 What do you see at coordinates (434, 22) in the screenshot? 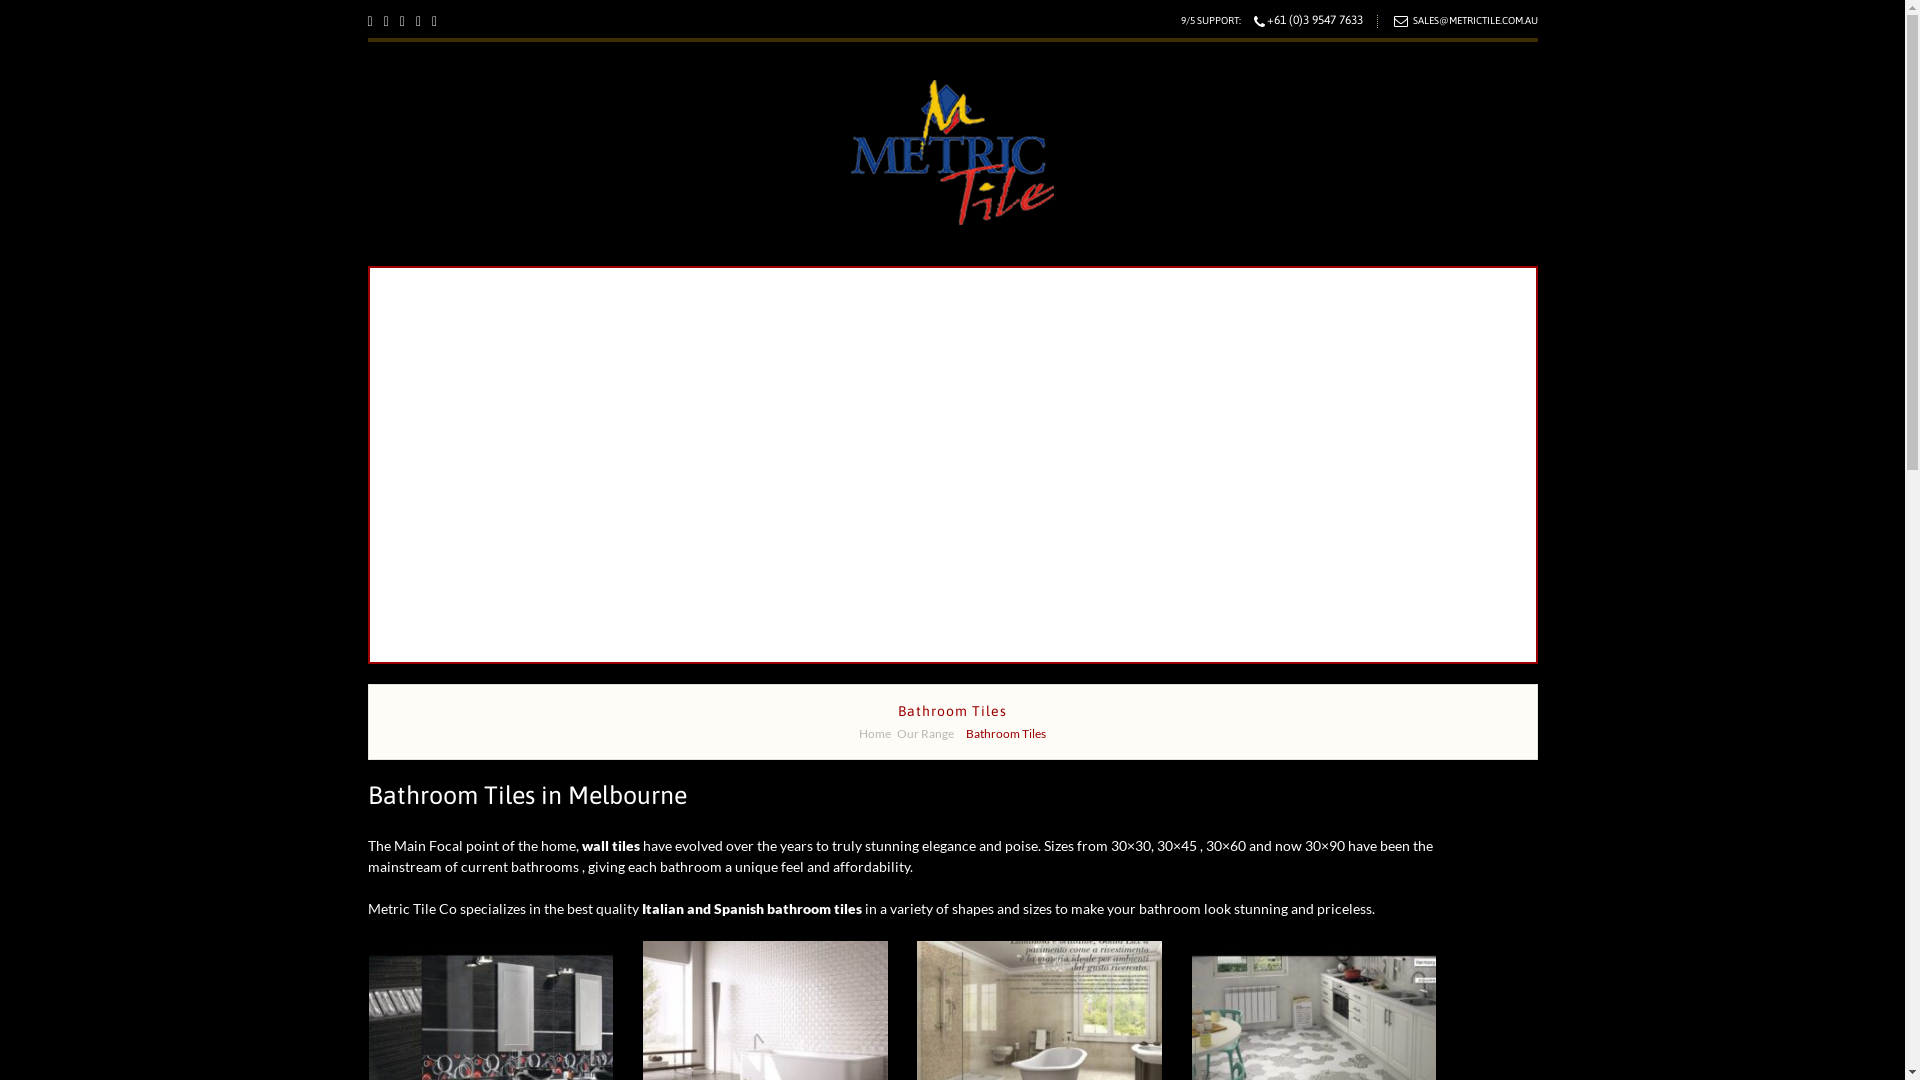
I see `linkedin` at bounding box center [434, 22].